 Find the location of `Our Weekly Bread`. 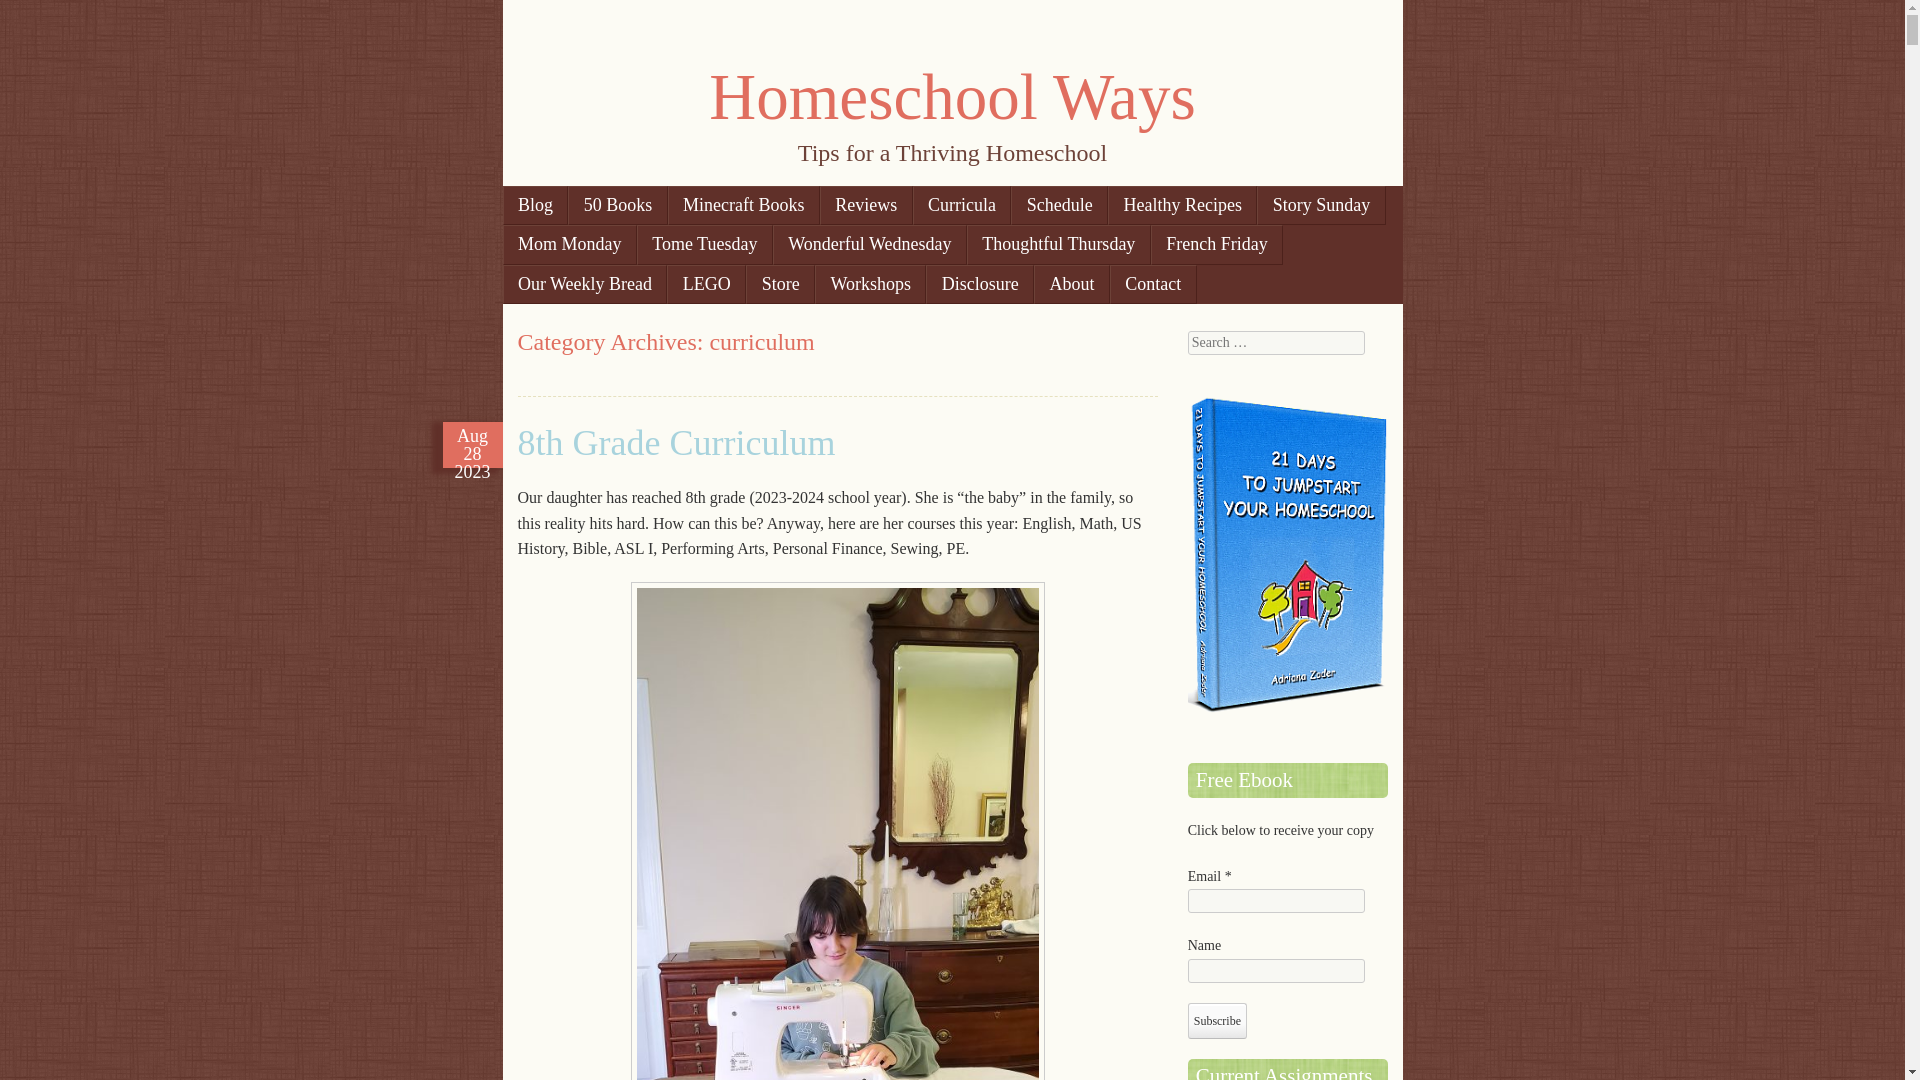

Our Weekly Bread is located at coordinates (584, 284).